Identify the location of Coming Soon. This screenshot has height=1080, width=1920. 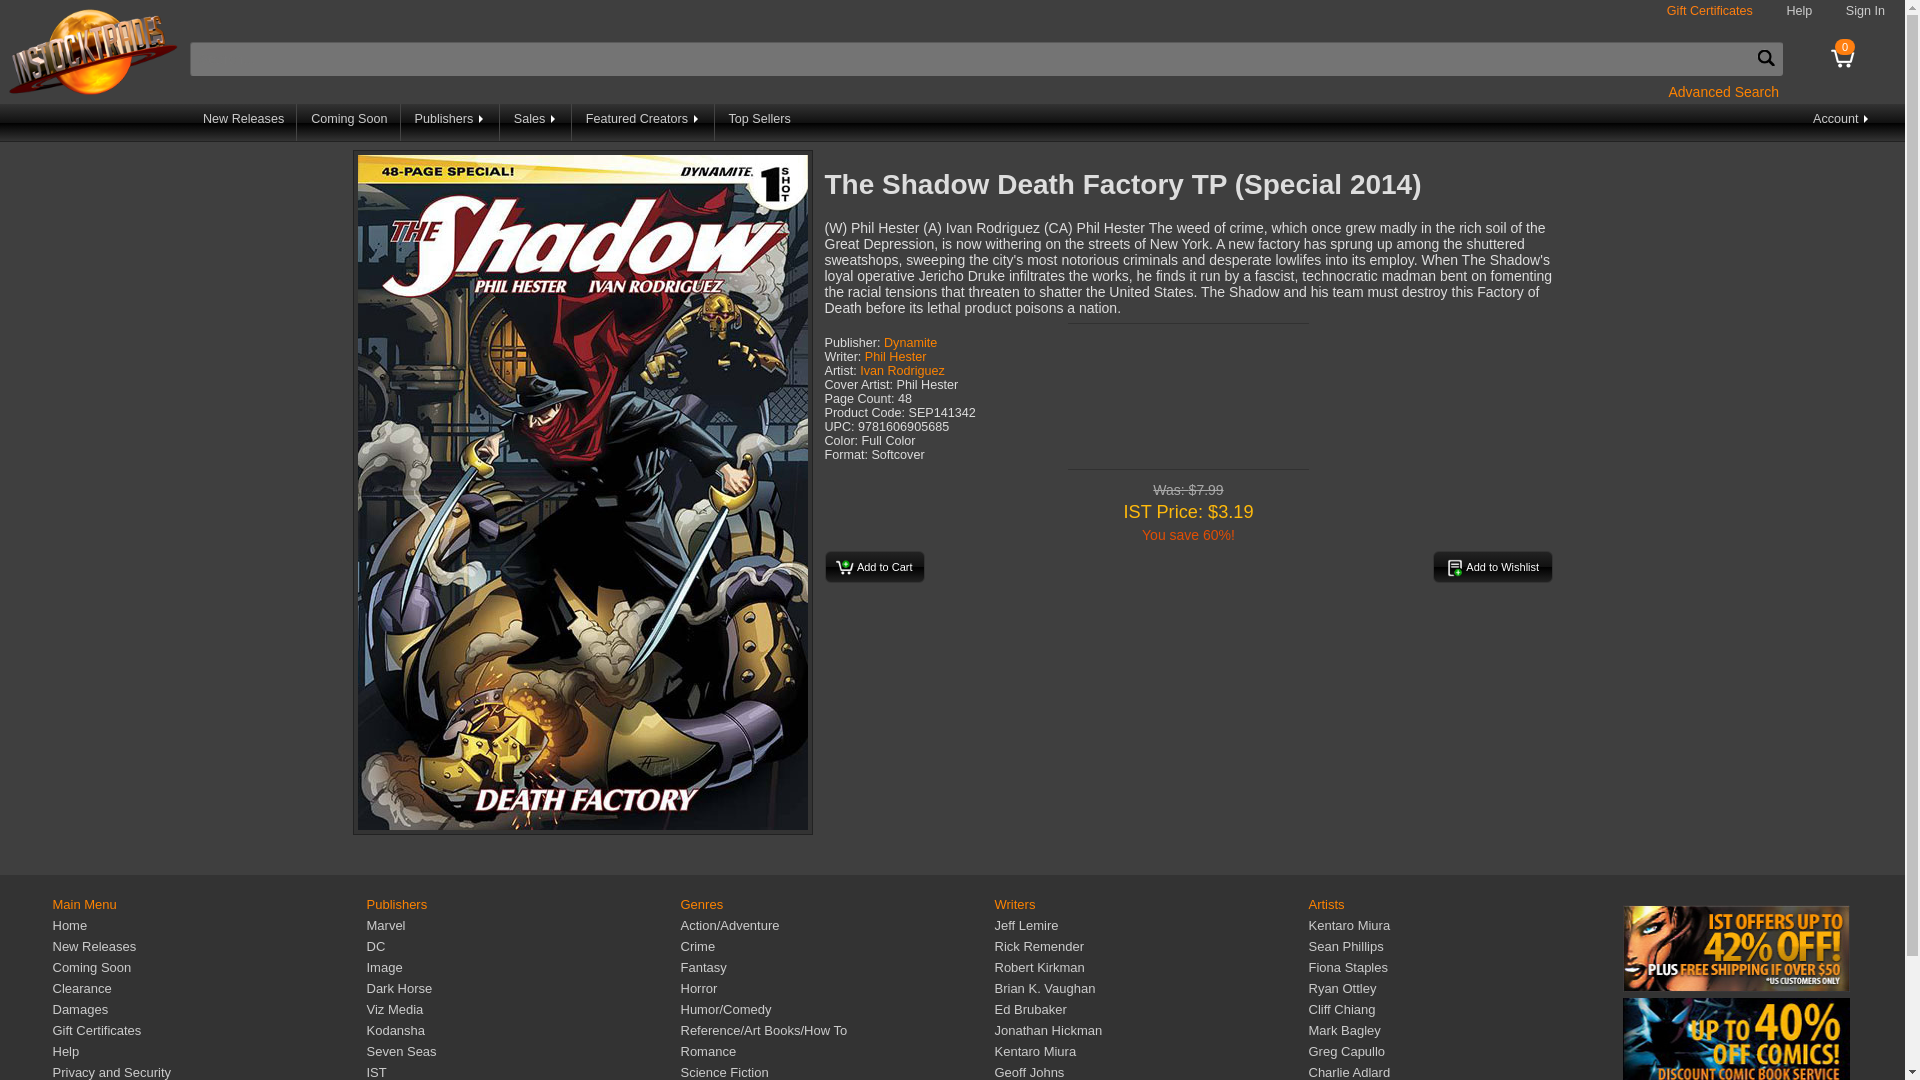
(90, 968).